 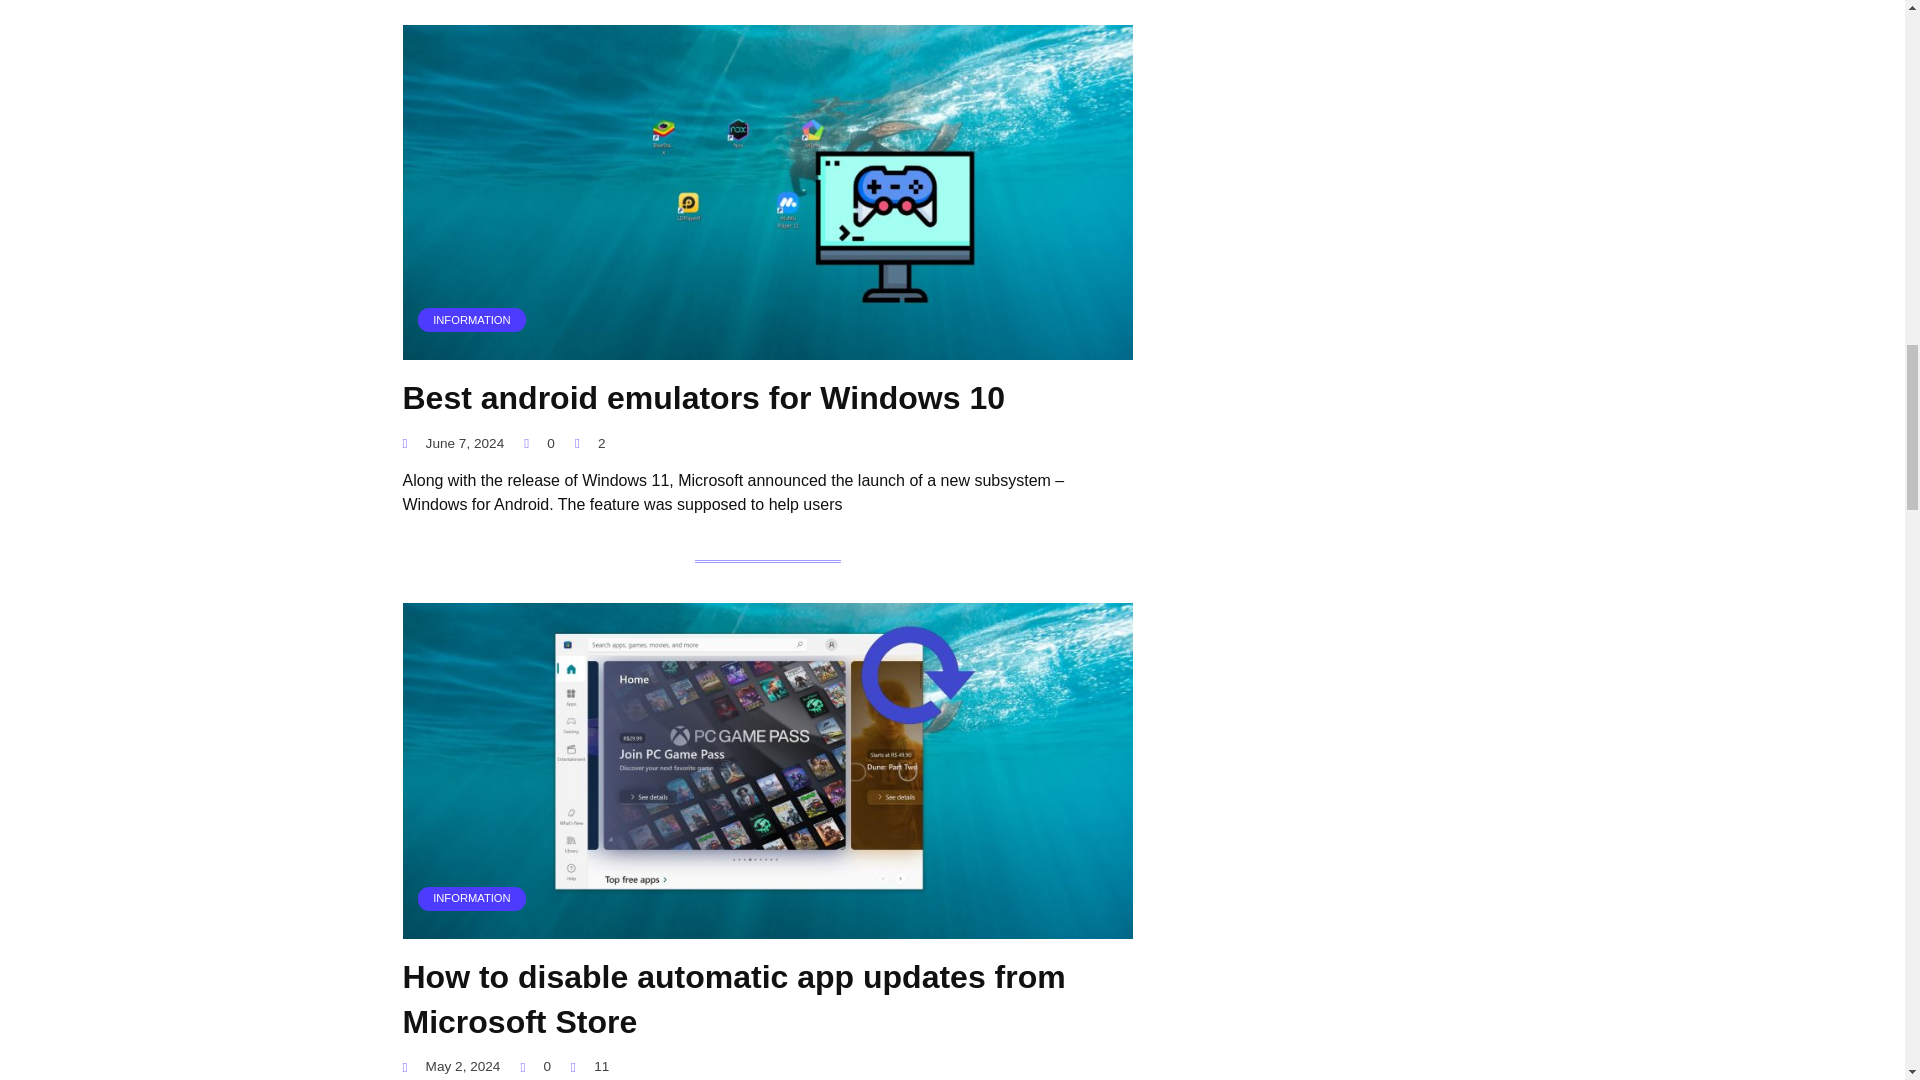 What do you see at coordinates (733, 999) in the screenshot?
I see `How to disable automatic app updates from Microsoft Store` at bounding box center [733, 999].